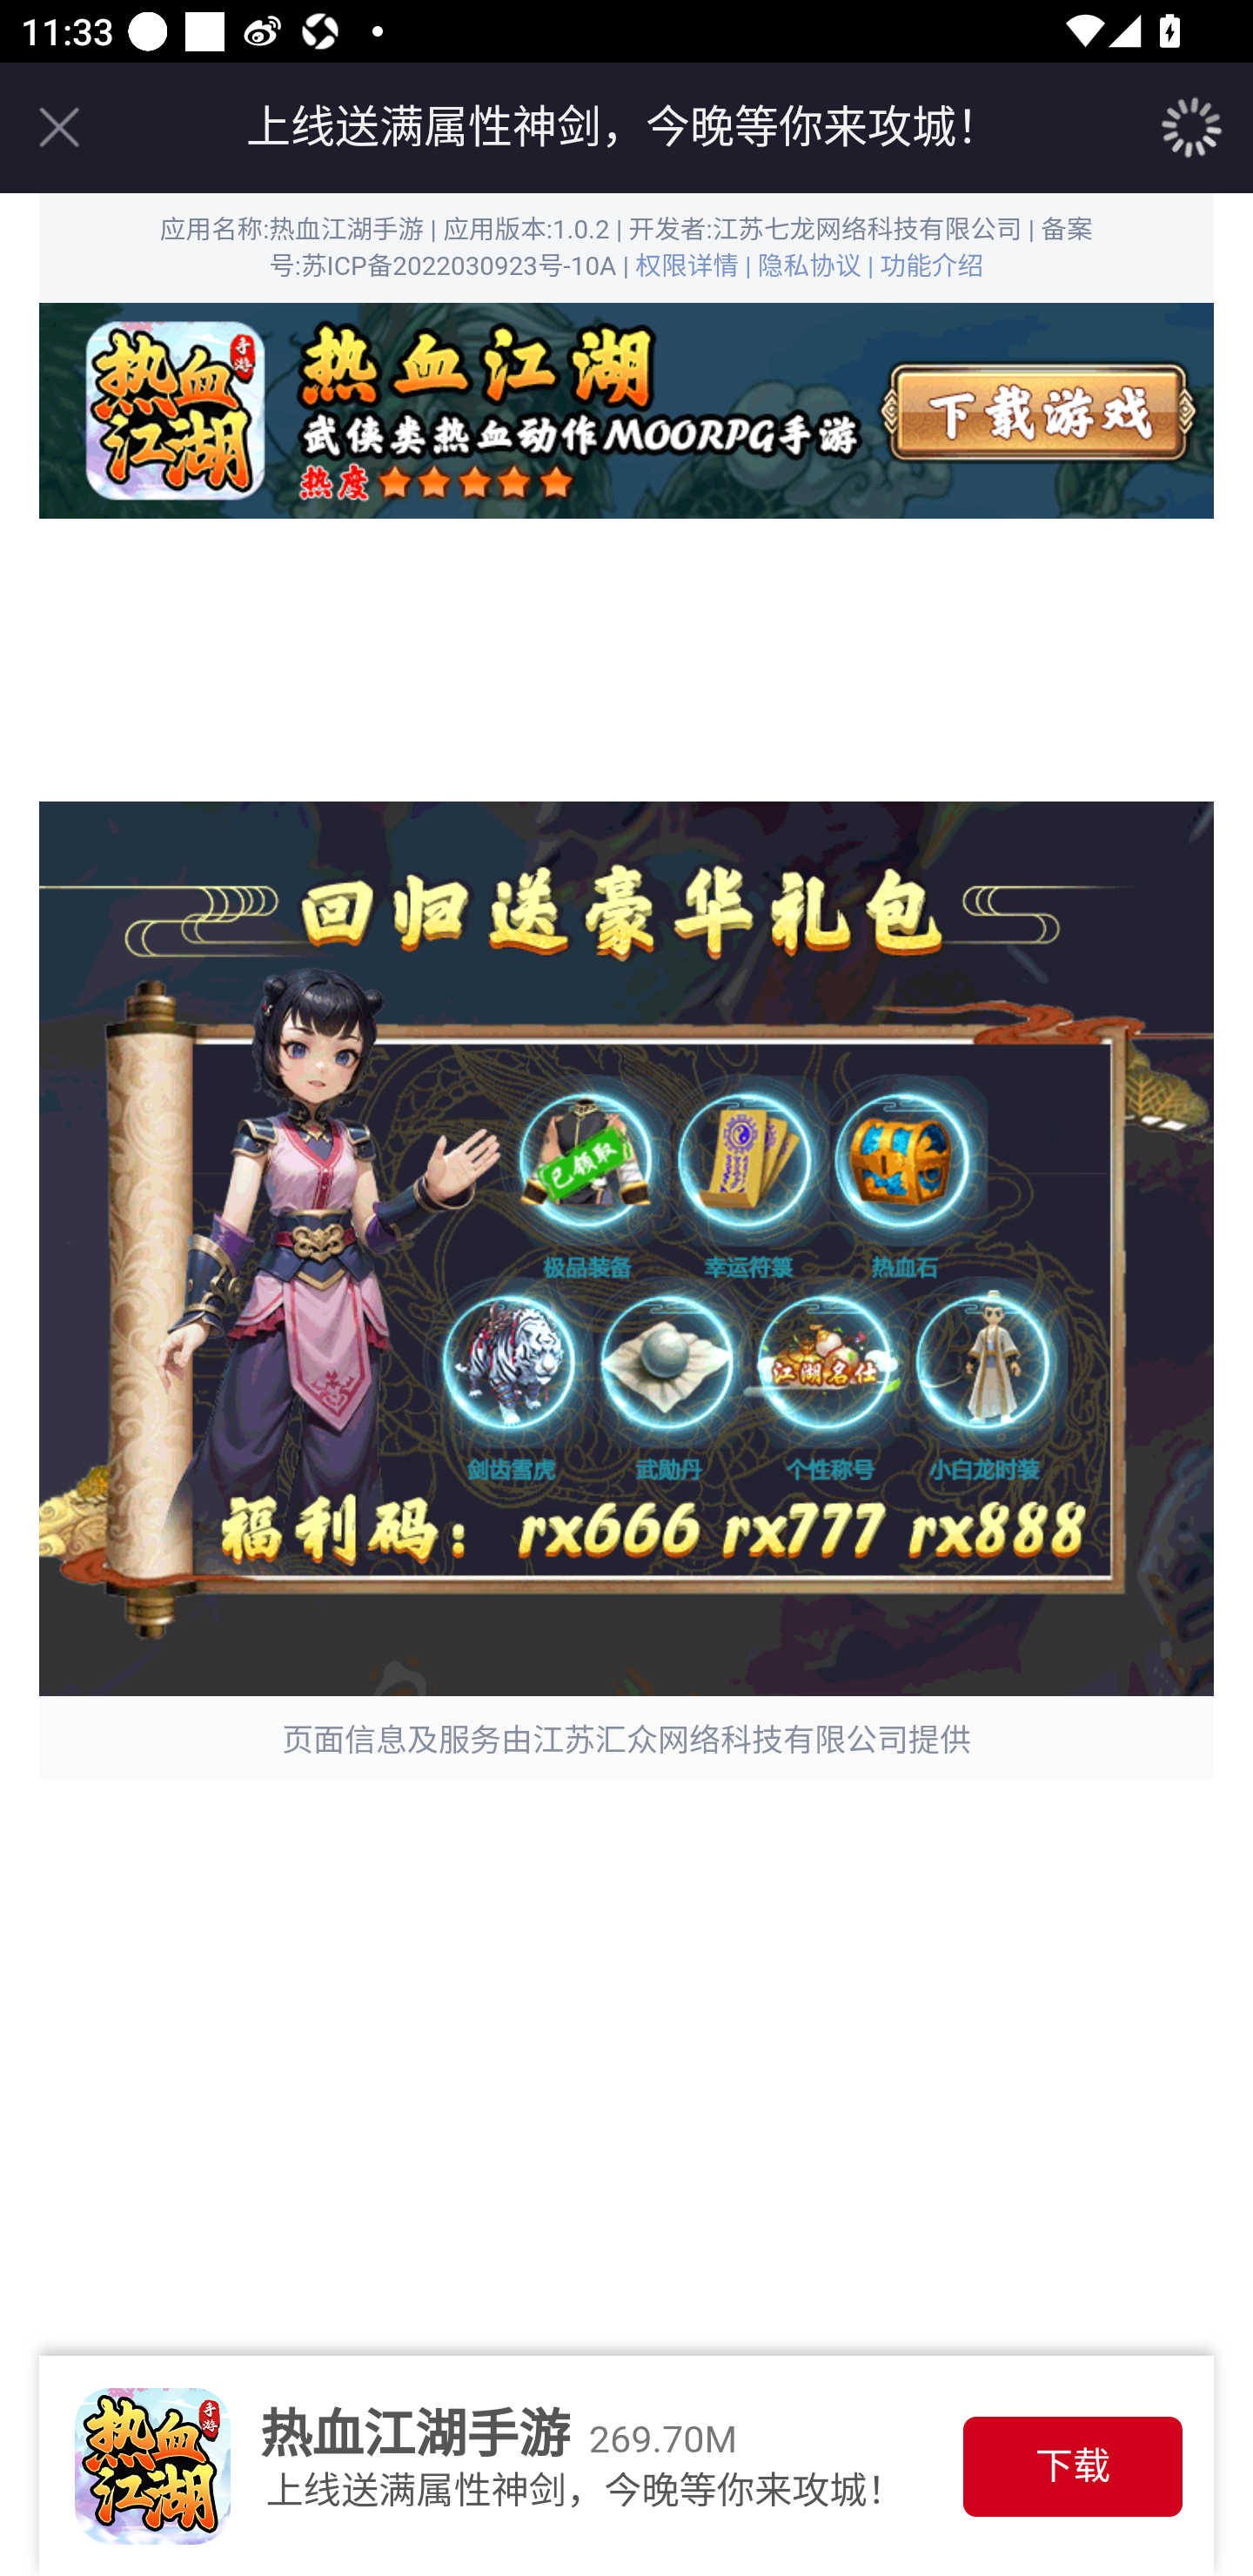 The image size is (1253, 2576). What do you see at coordinates (626, 411) in the screenshot?
I see `0?tp=webp` at bounding box center [626, 411].